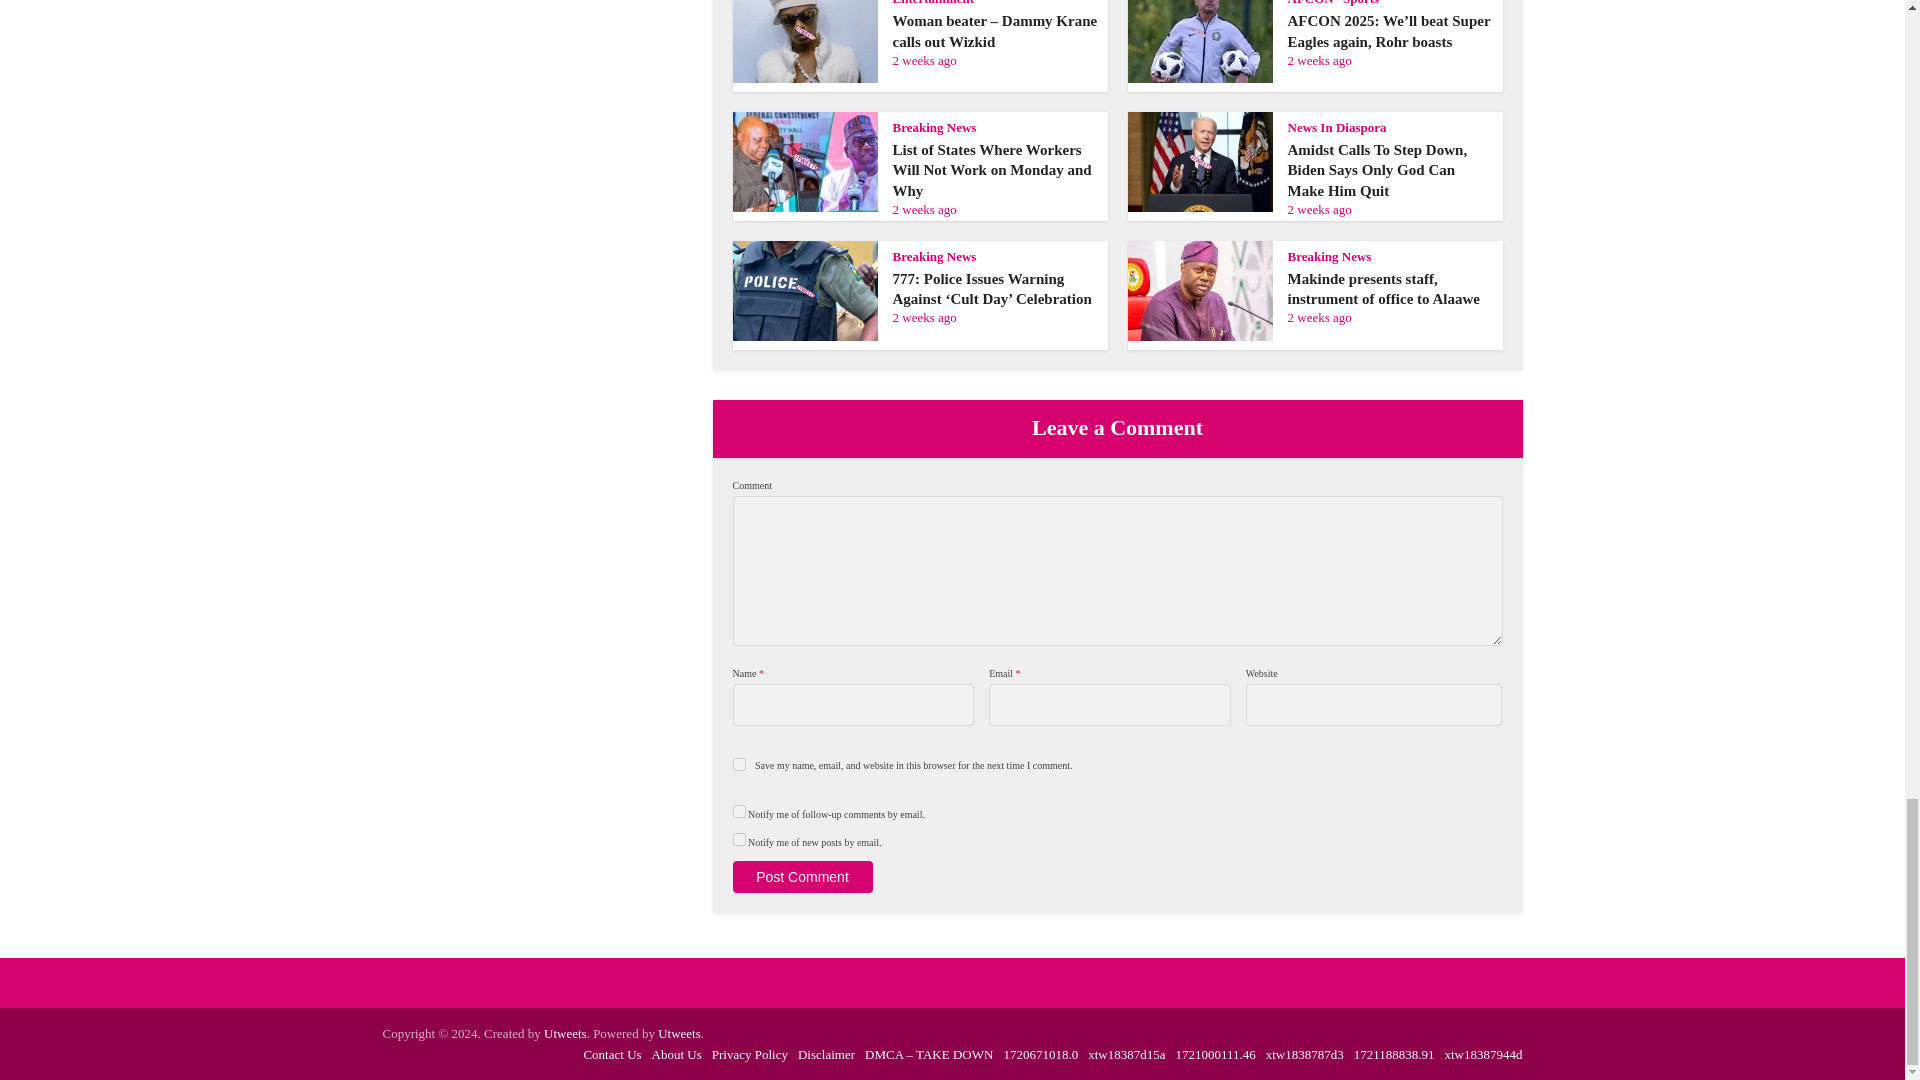 The image size is (1920, 1080). Describe the element at coordinates (738, 764) in the screenshot. I see `yes` at that location.